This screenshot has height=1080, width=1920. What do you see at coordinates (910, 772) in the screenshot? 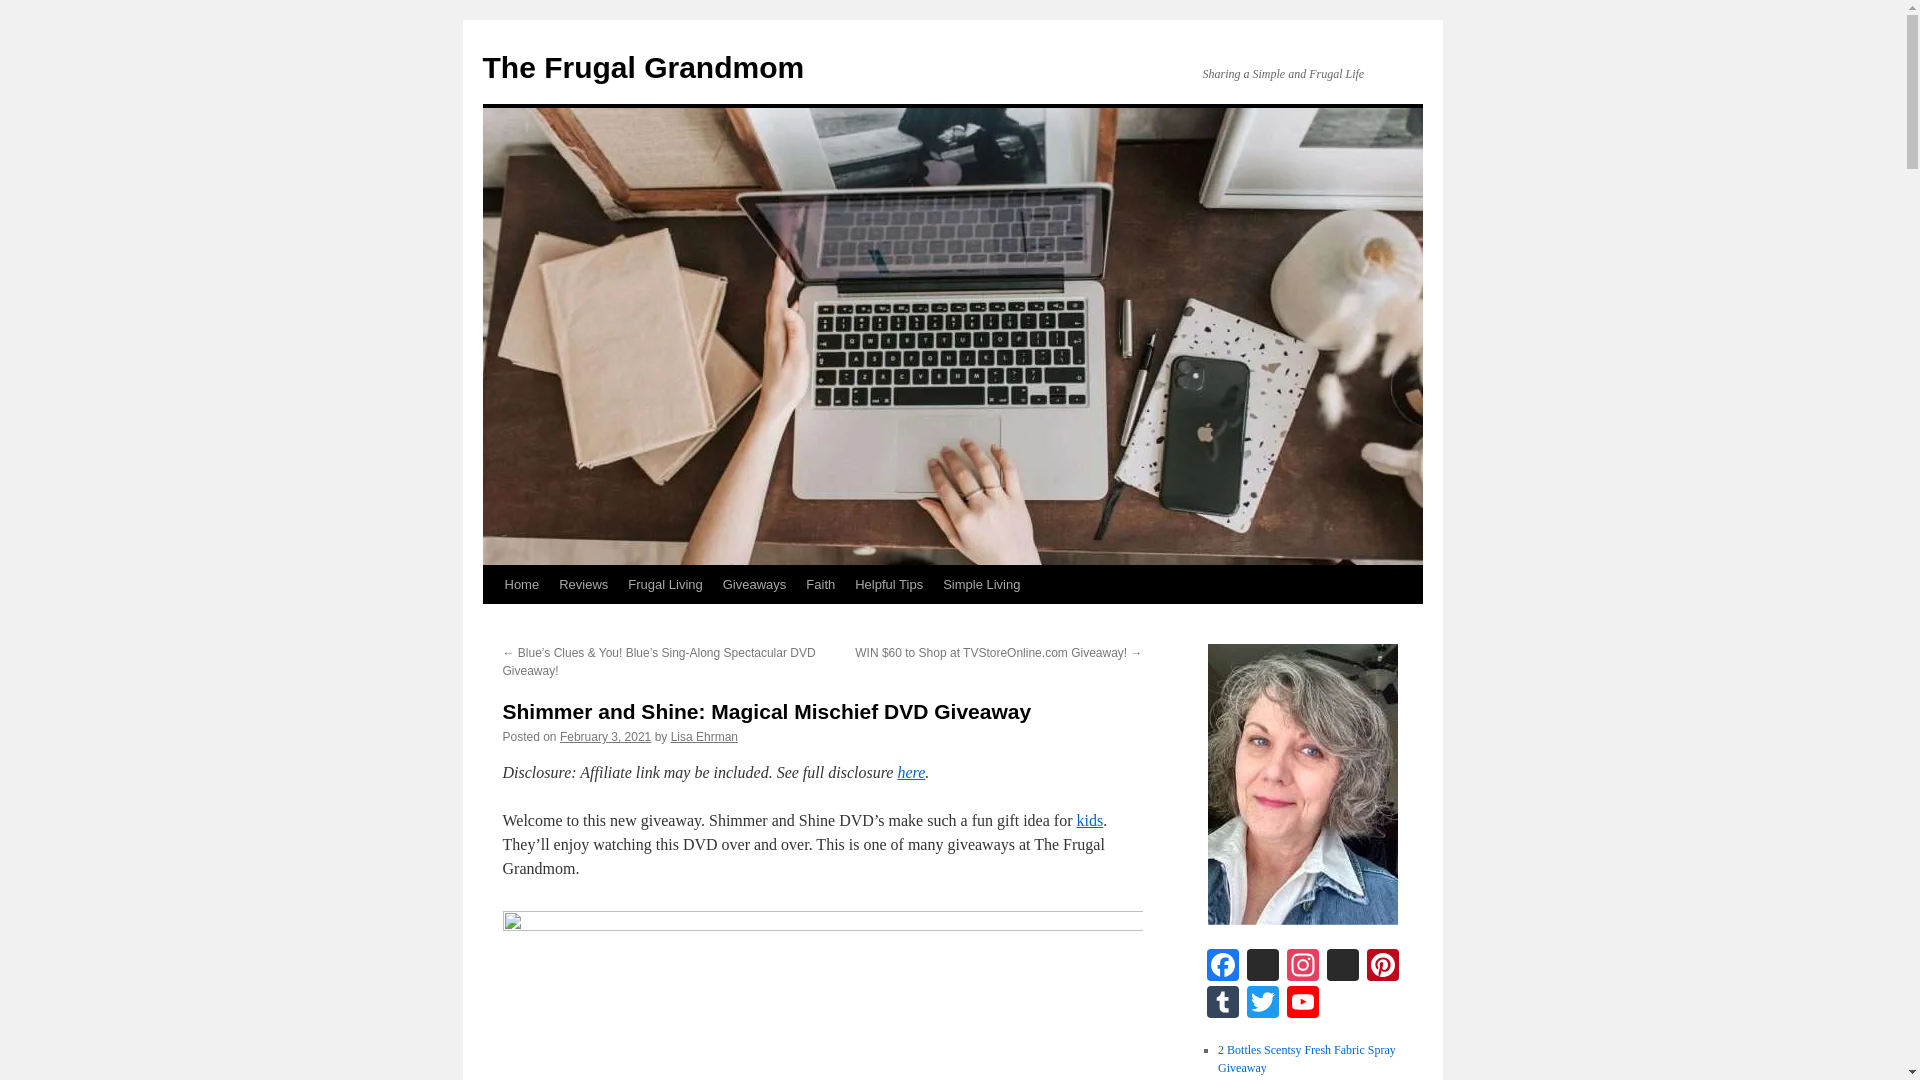
I see `here` at bounding box center [910, 772].